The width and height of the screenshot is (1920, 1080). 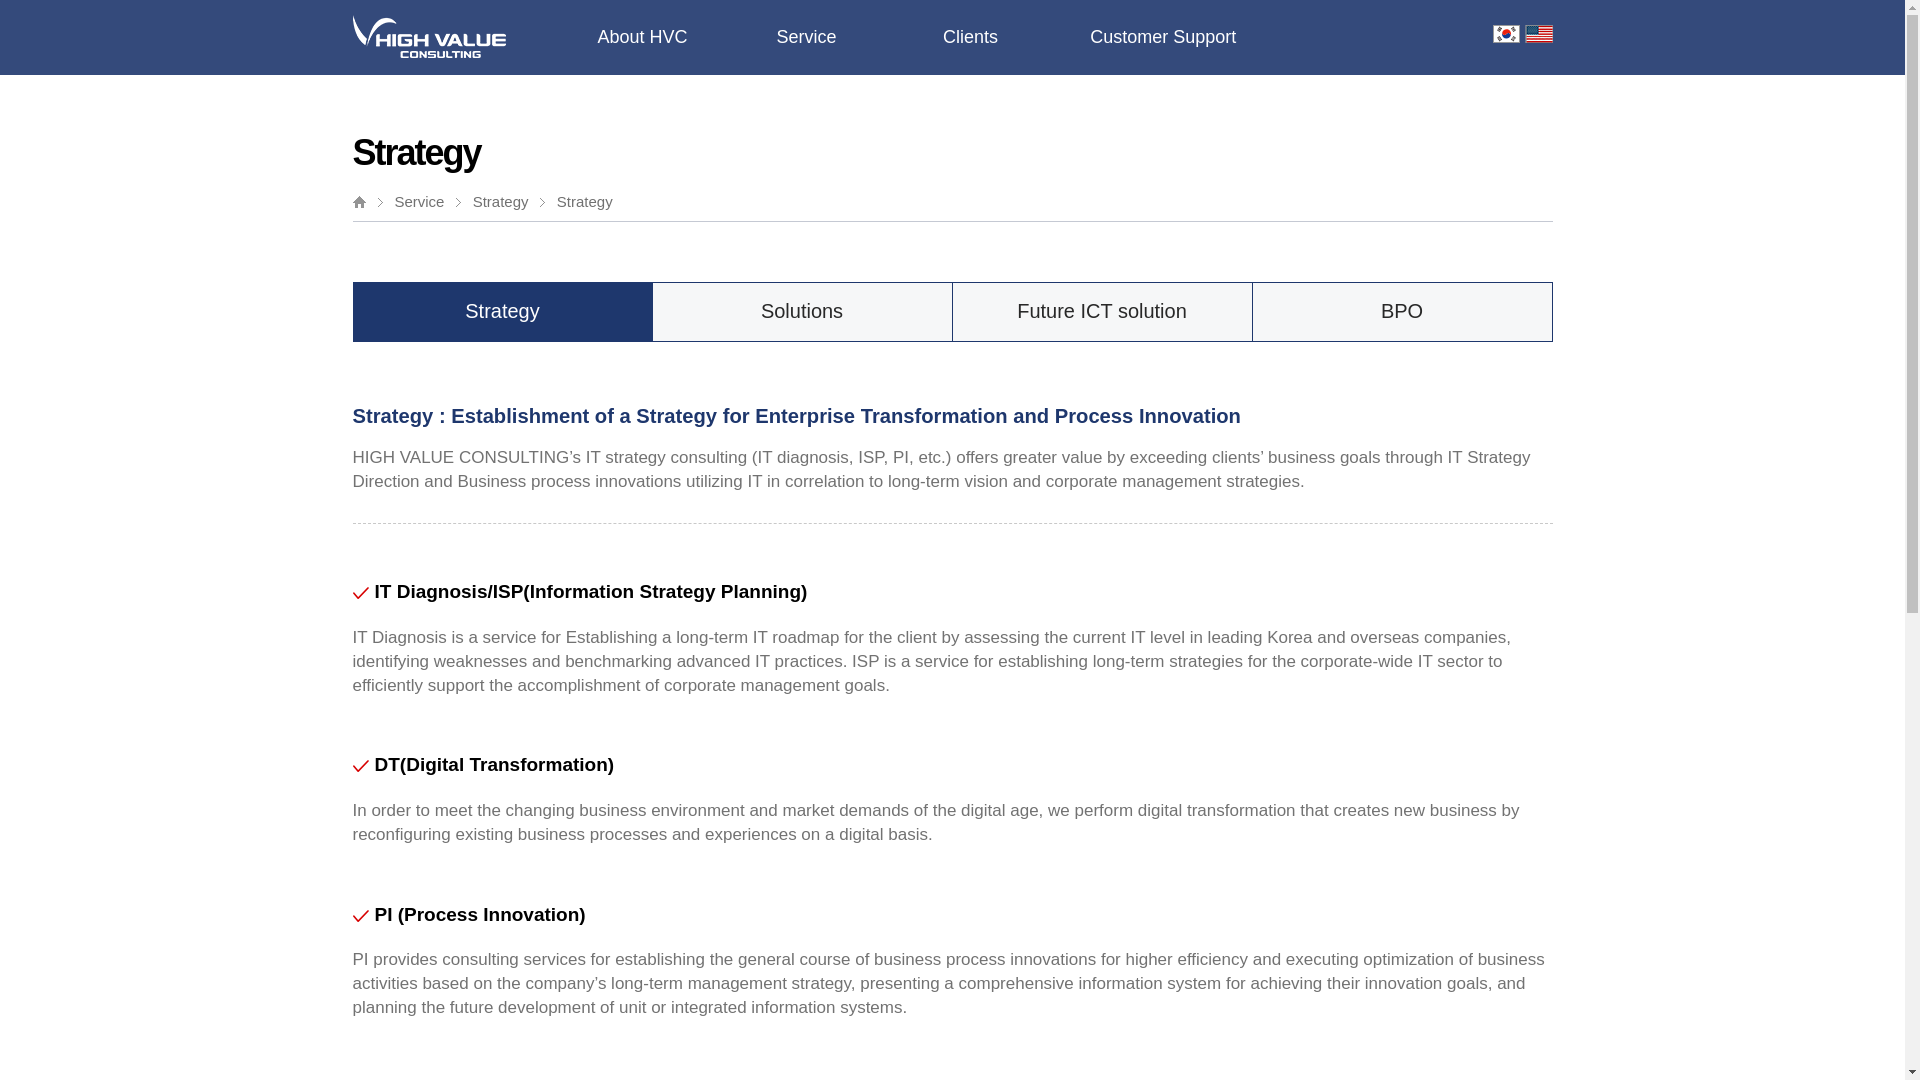 What do you see at coordinates (1401, 312) in the screenshot?
I see `BPO` at bounding box center [1401, 312].